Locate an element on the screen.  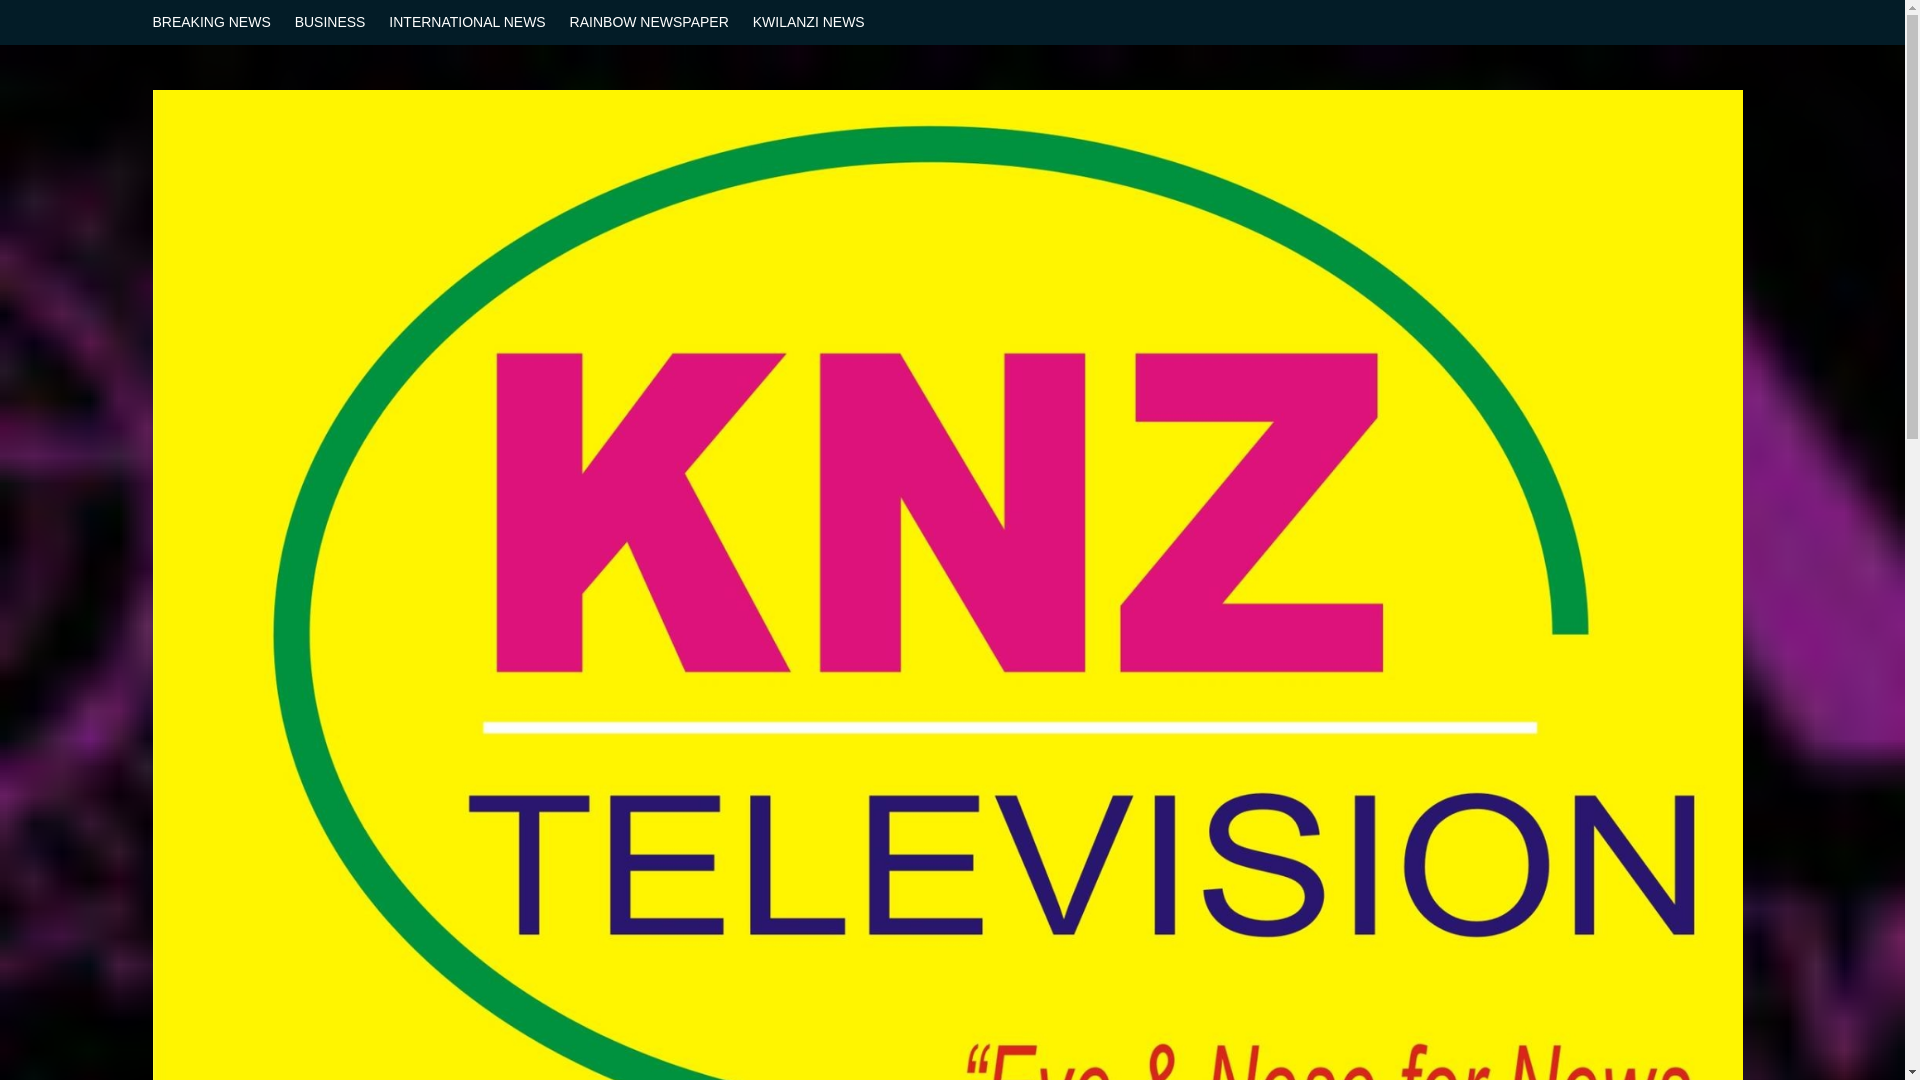
BREAKING NEWS is located at coordinates (216, 22).